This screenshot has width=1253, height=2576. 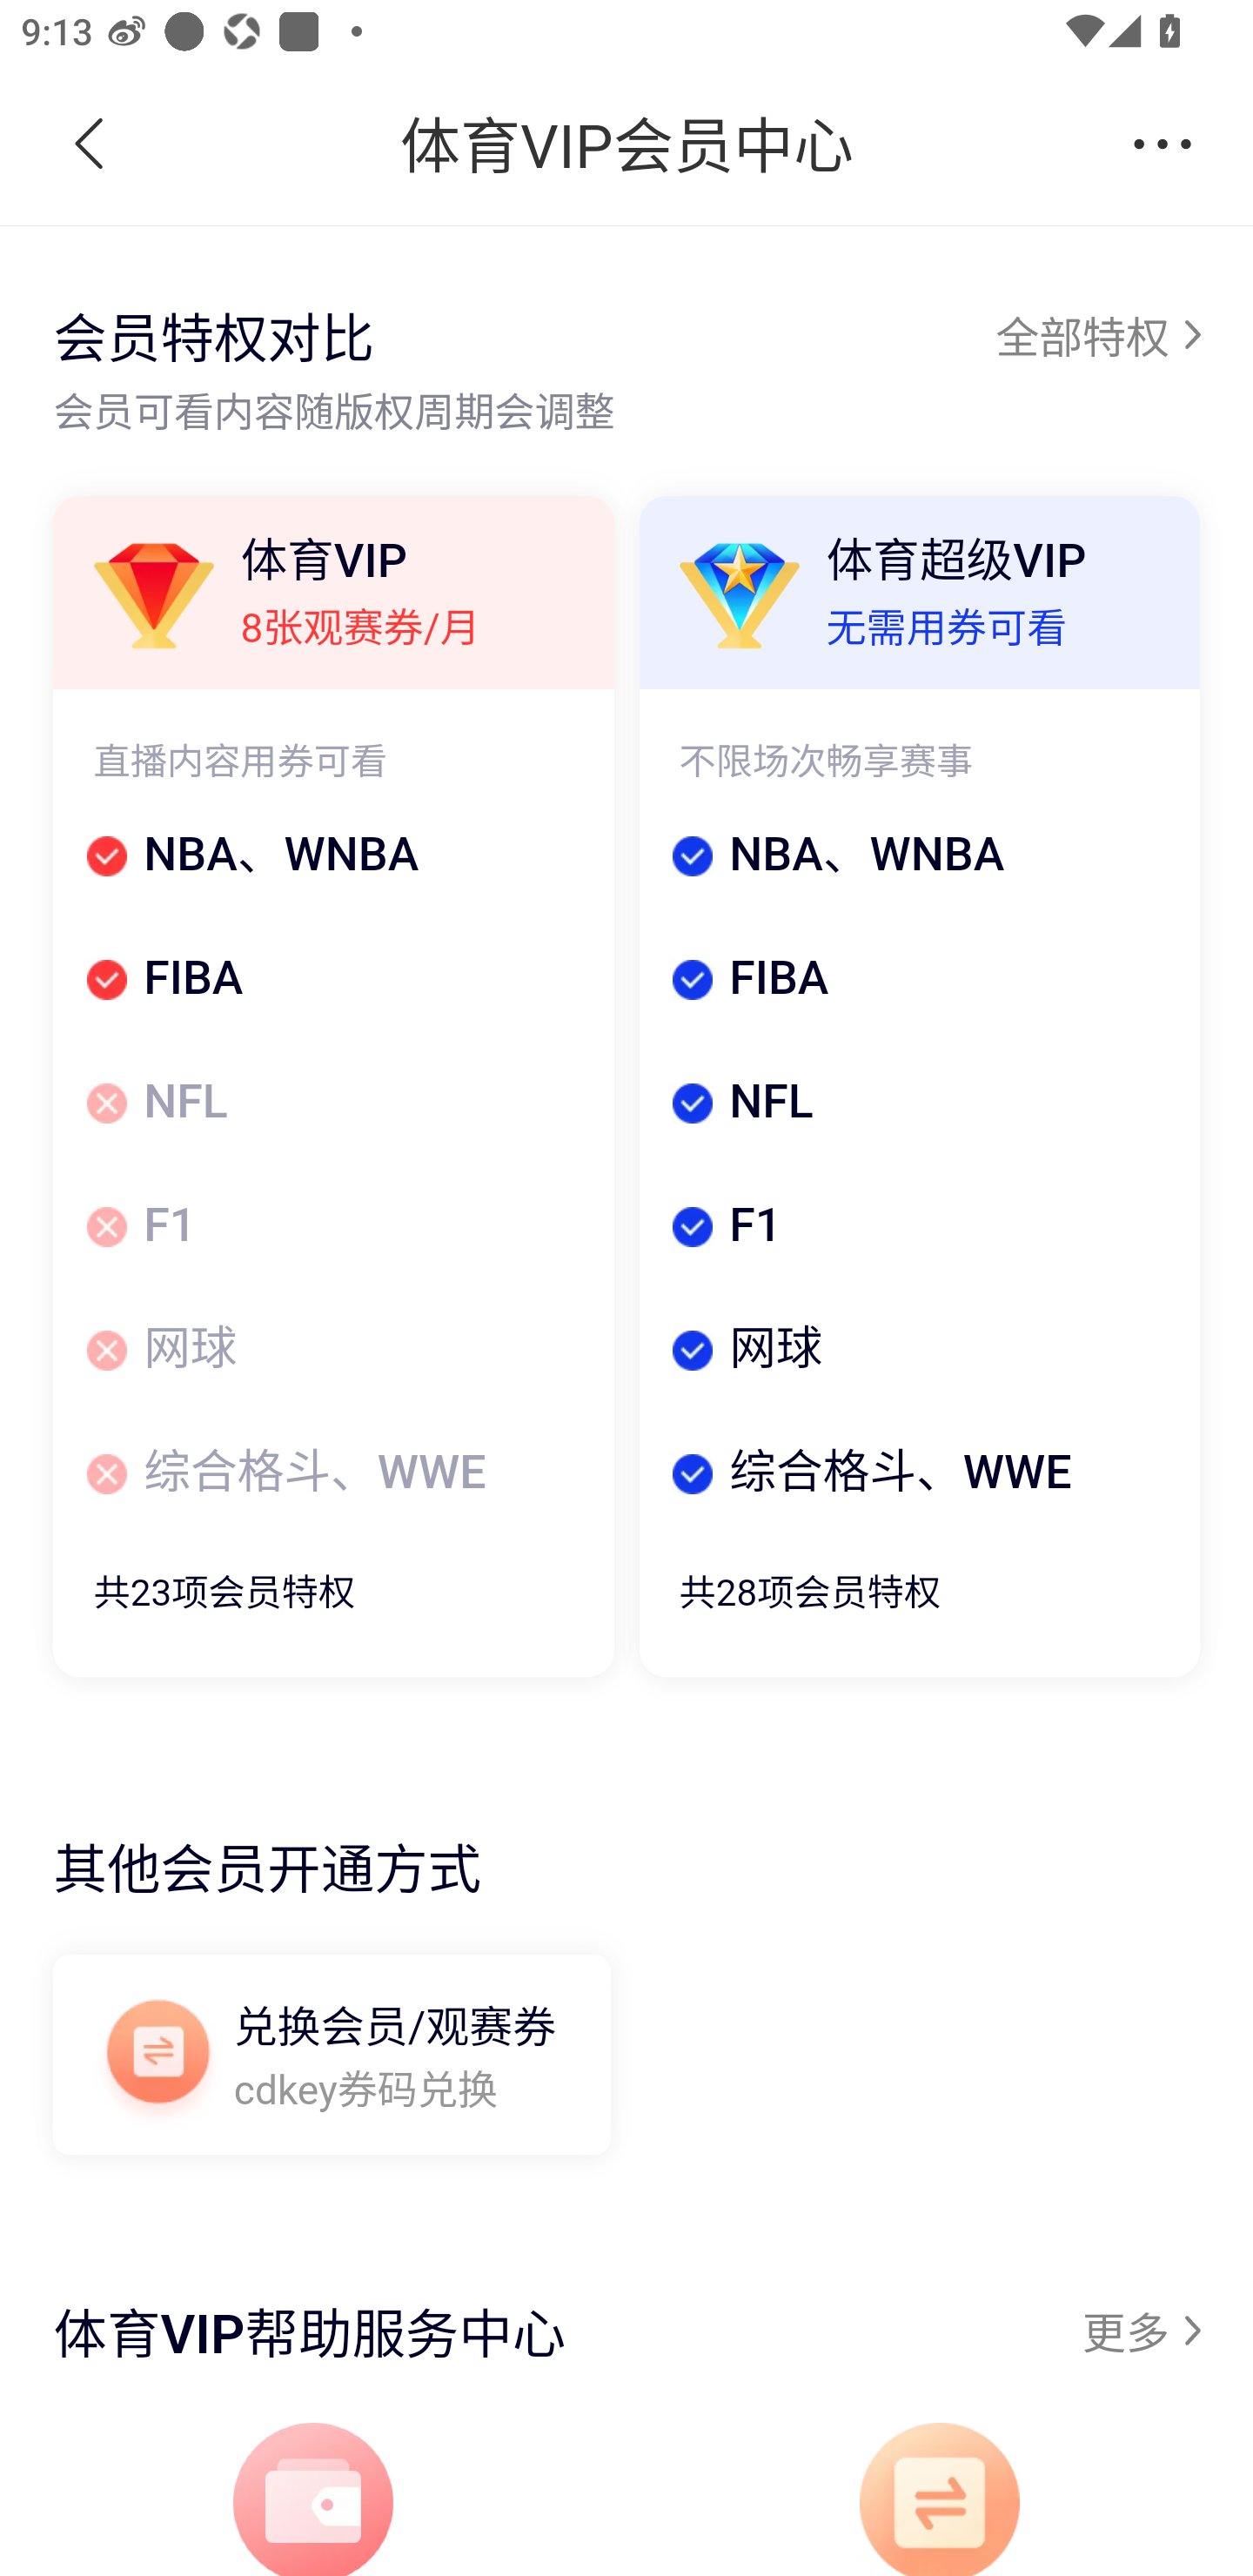 I want to click on 更多, so click(x=1140, y=2332).